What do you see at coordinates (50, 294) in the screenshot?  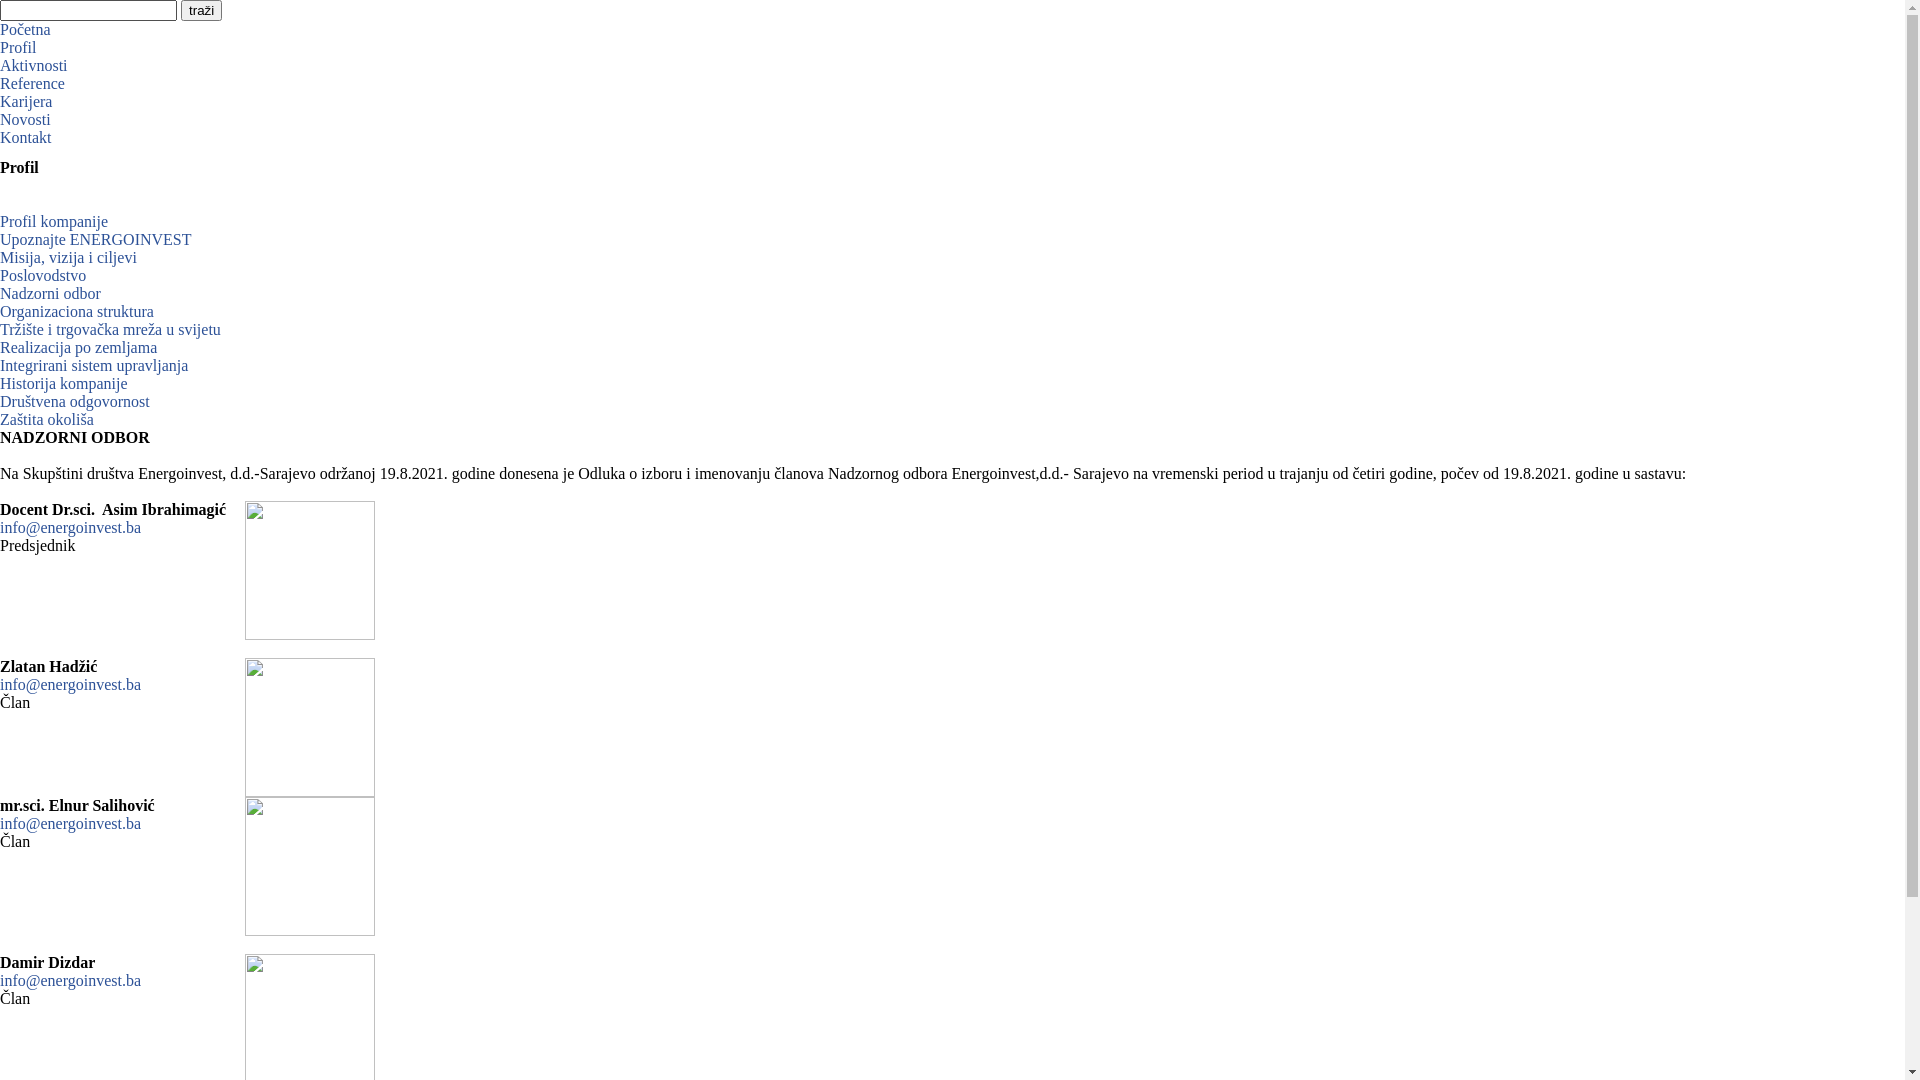 I see `Nadzorni odbor` at bounding box center [50, 294].